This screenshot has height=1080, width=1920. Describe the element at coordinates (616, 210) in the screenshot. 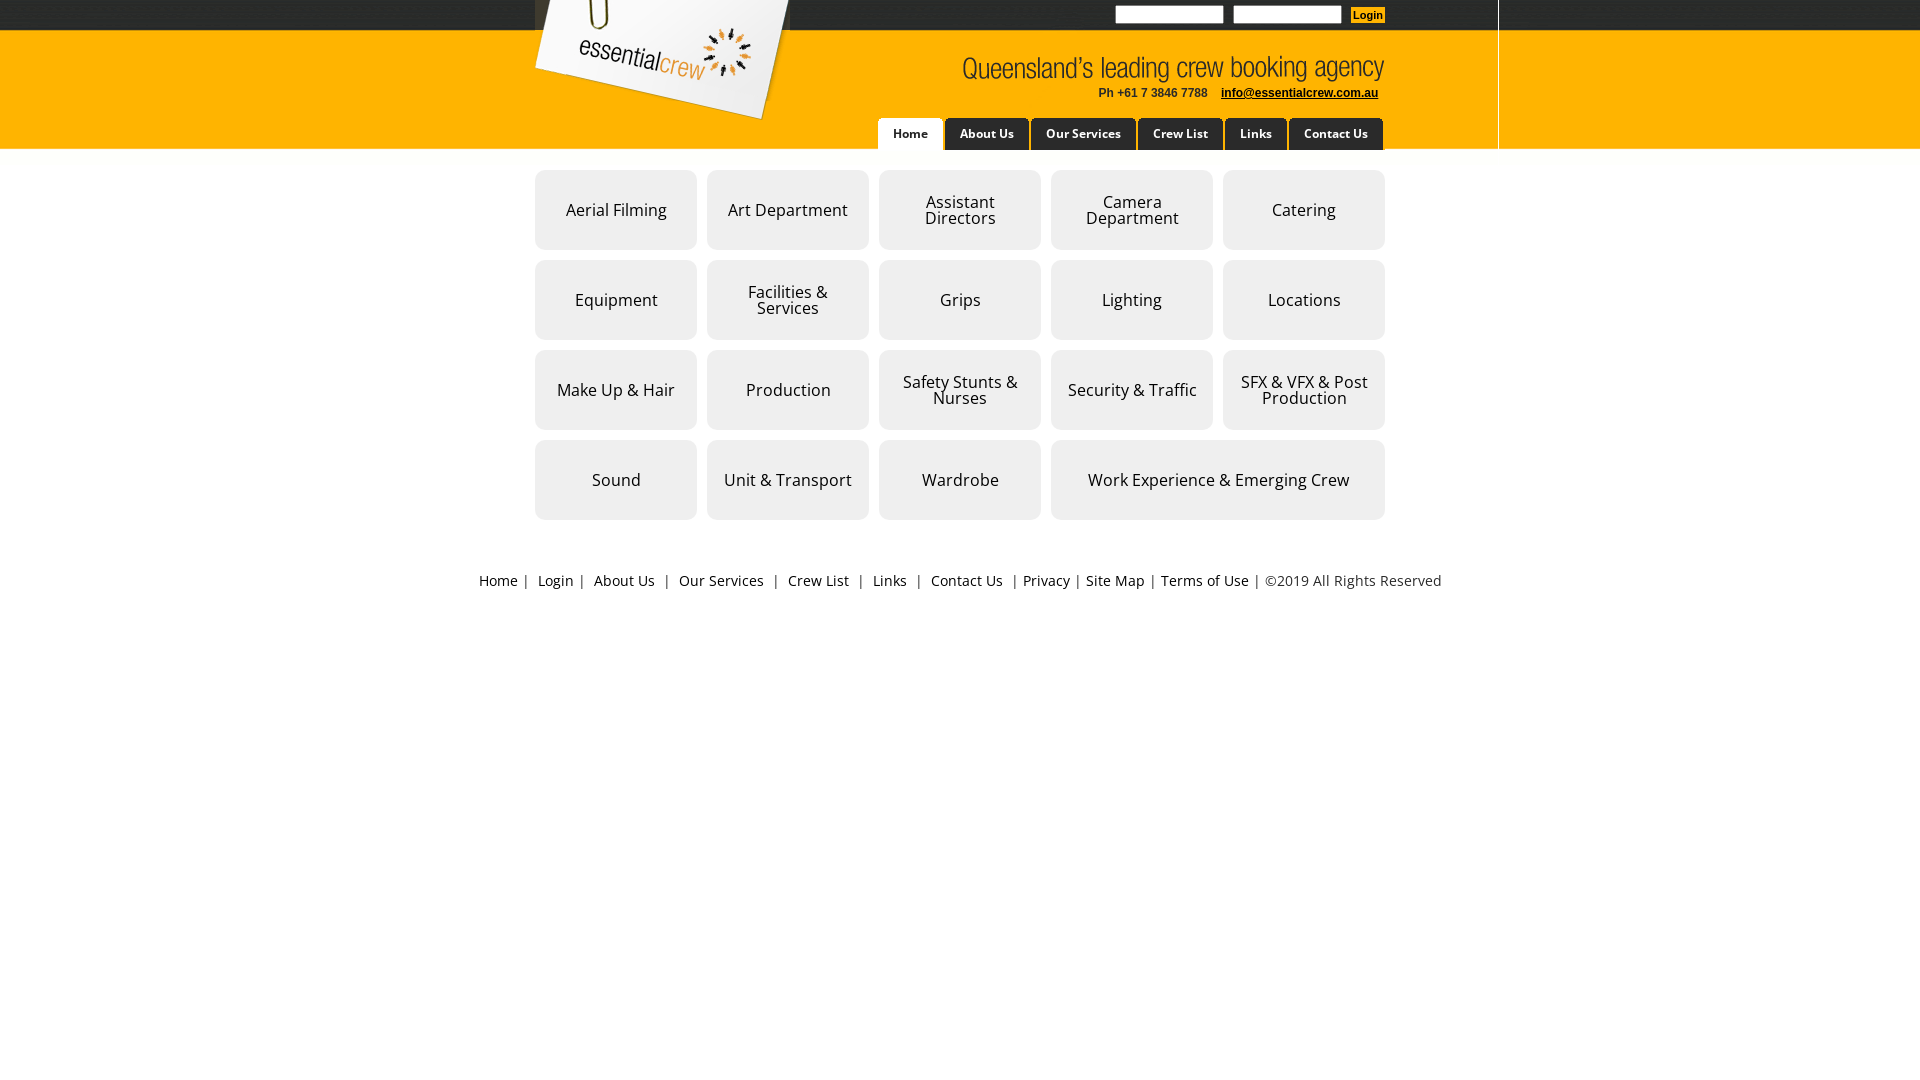

I see `Aerial Filming` at that location.